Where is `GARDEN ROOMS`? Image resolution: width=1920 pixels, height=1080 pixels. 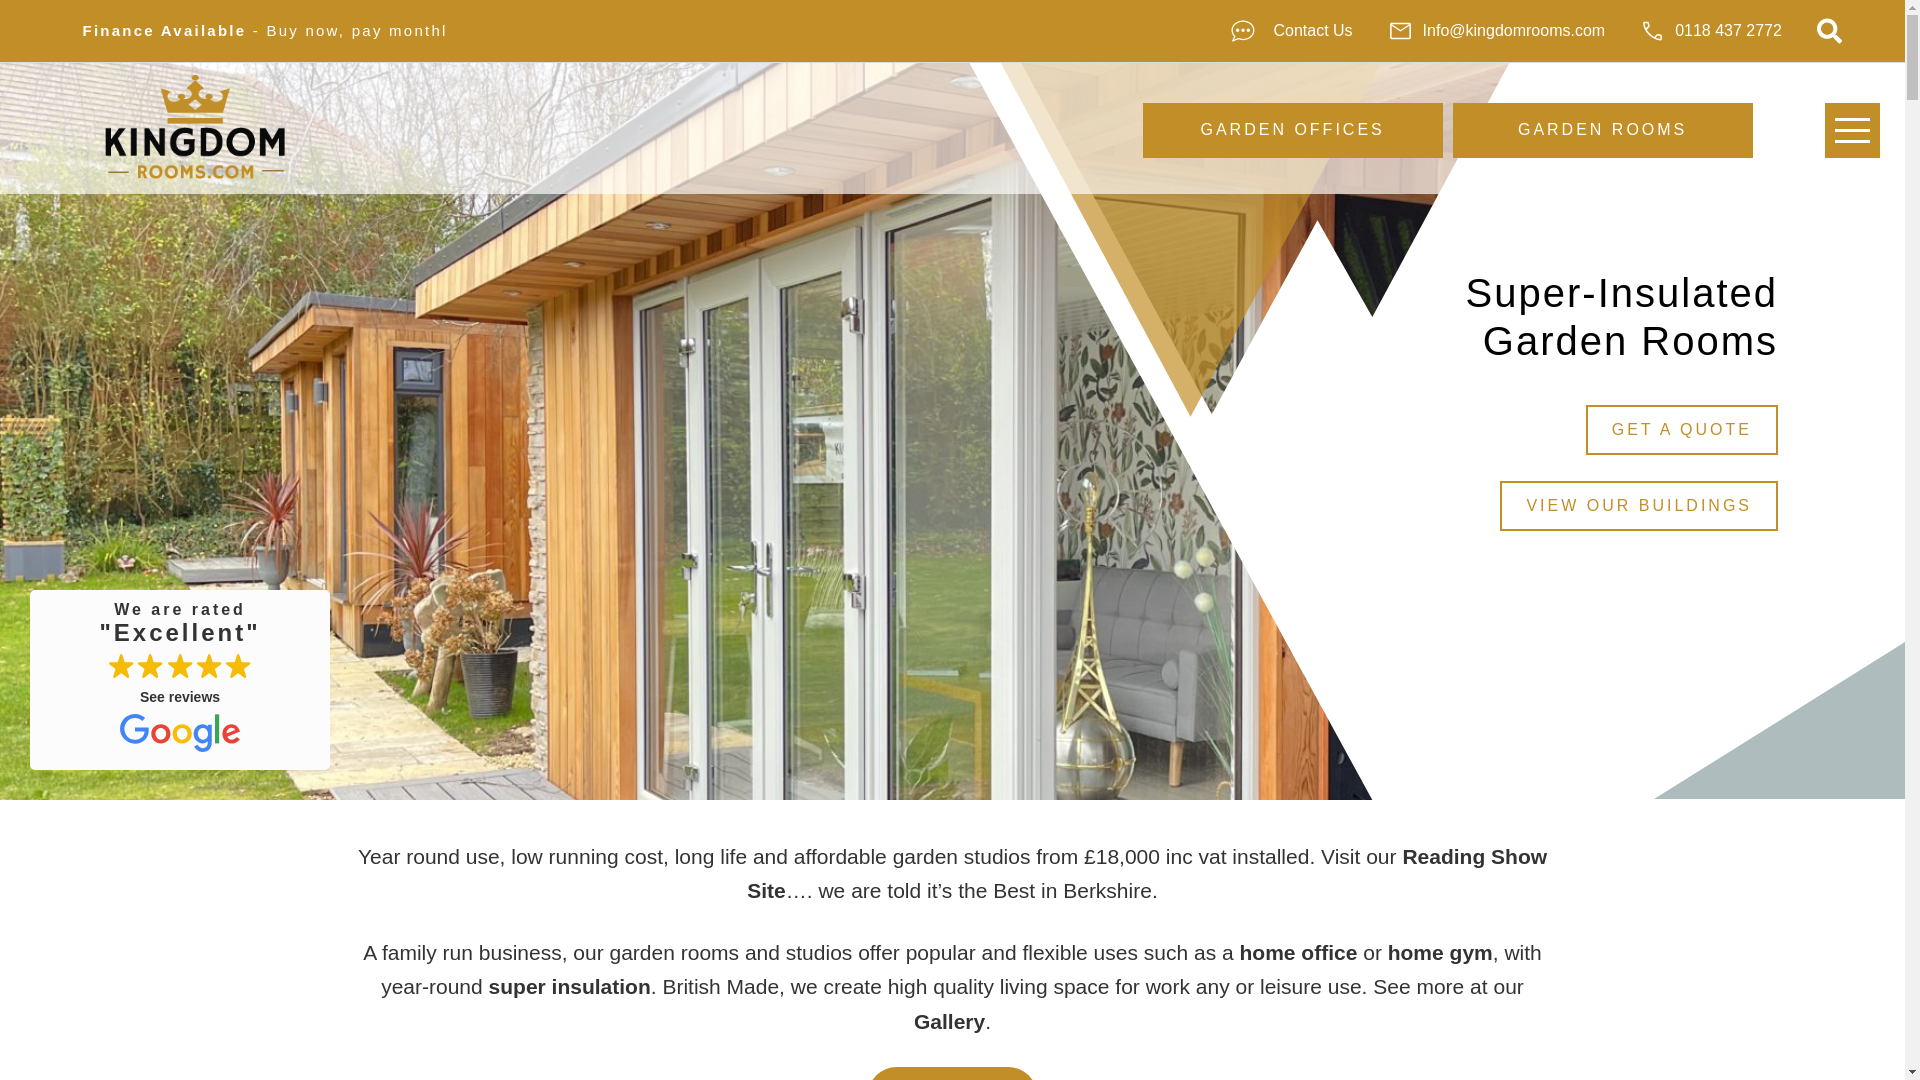 GARDEN ROOMS is located at coordinates (570, 986).